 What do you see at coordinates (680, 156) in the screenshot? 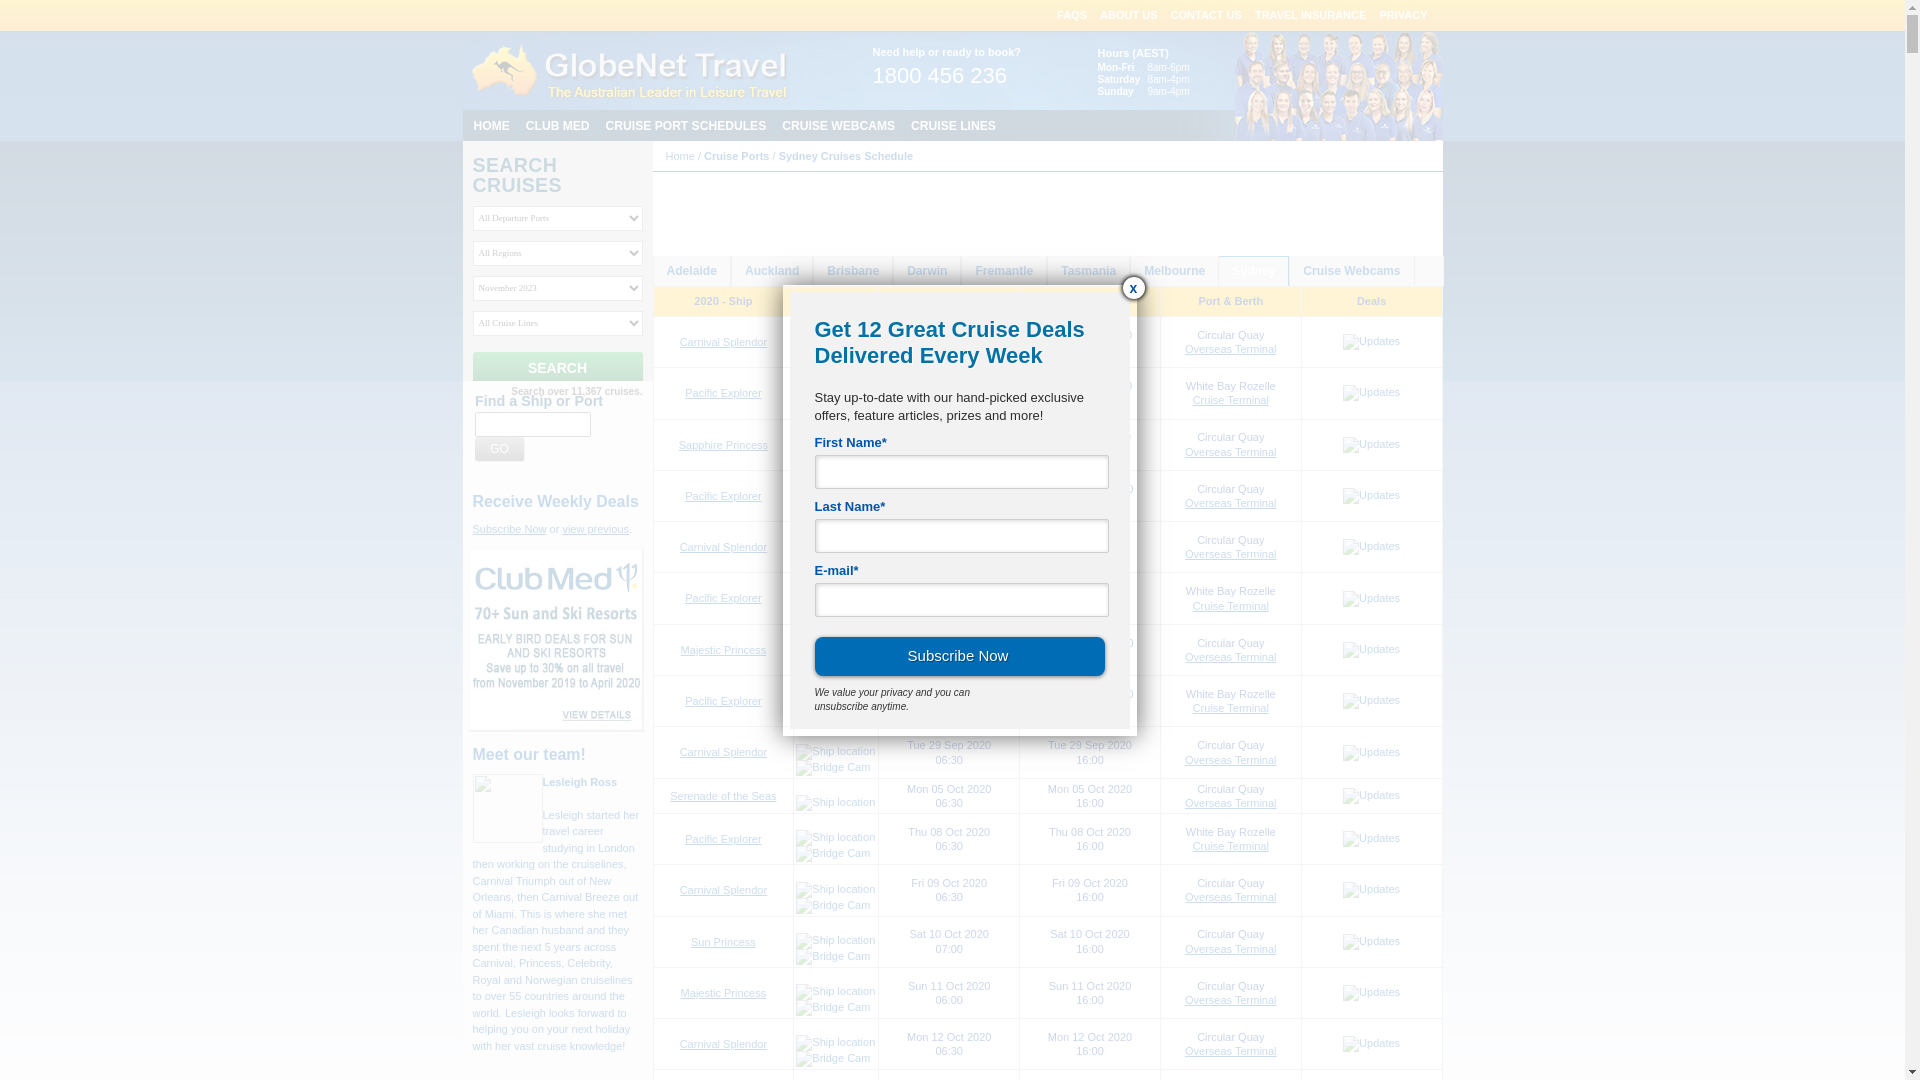
I see `Home` at bounding box center [680, 156].